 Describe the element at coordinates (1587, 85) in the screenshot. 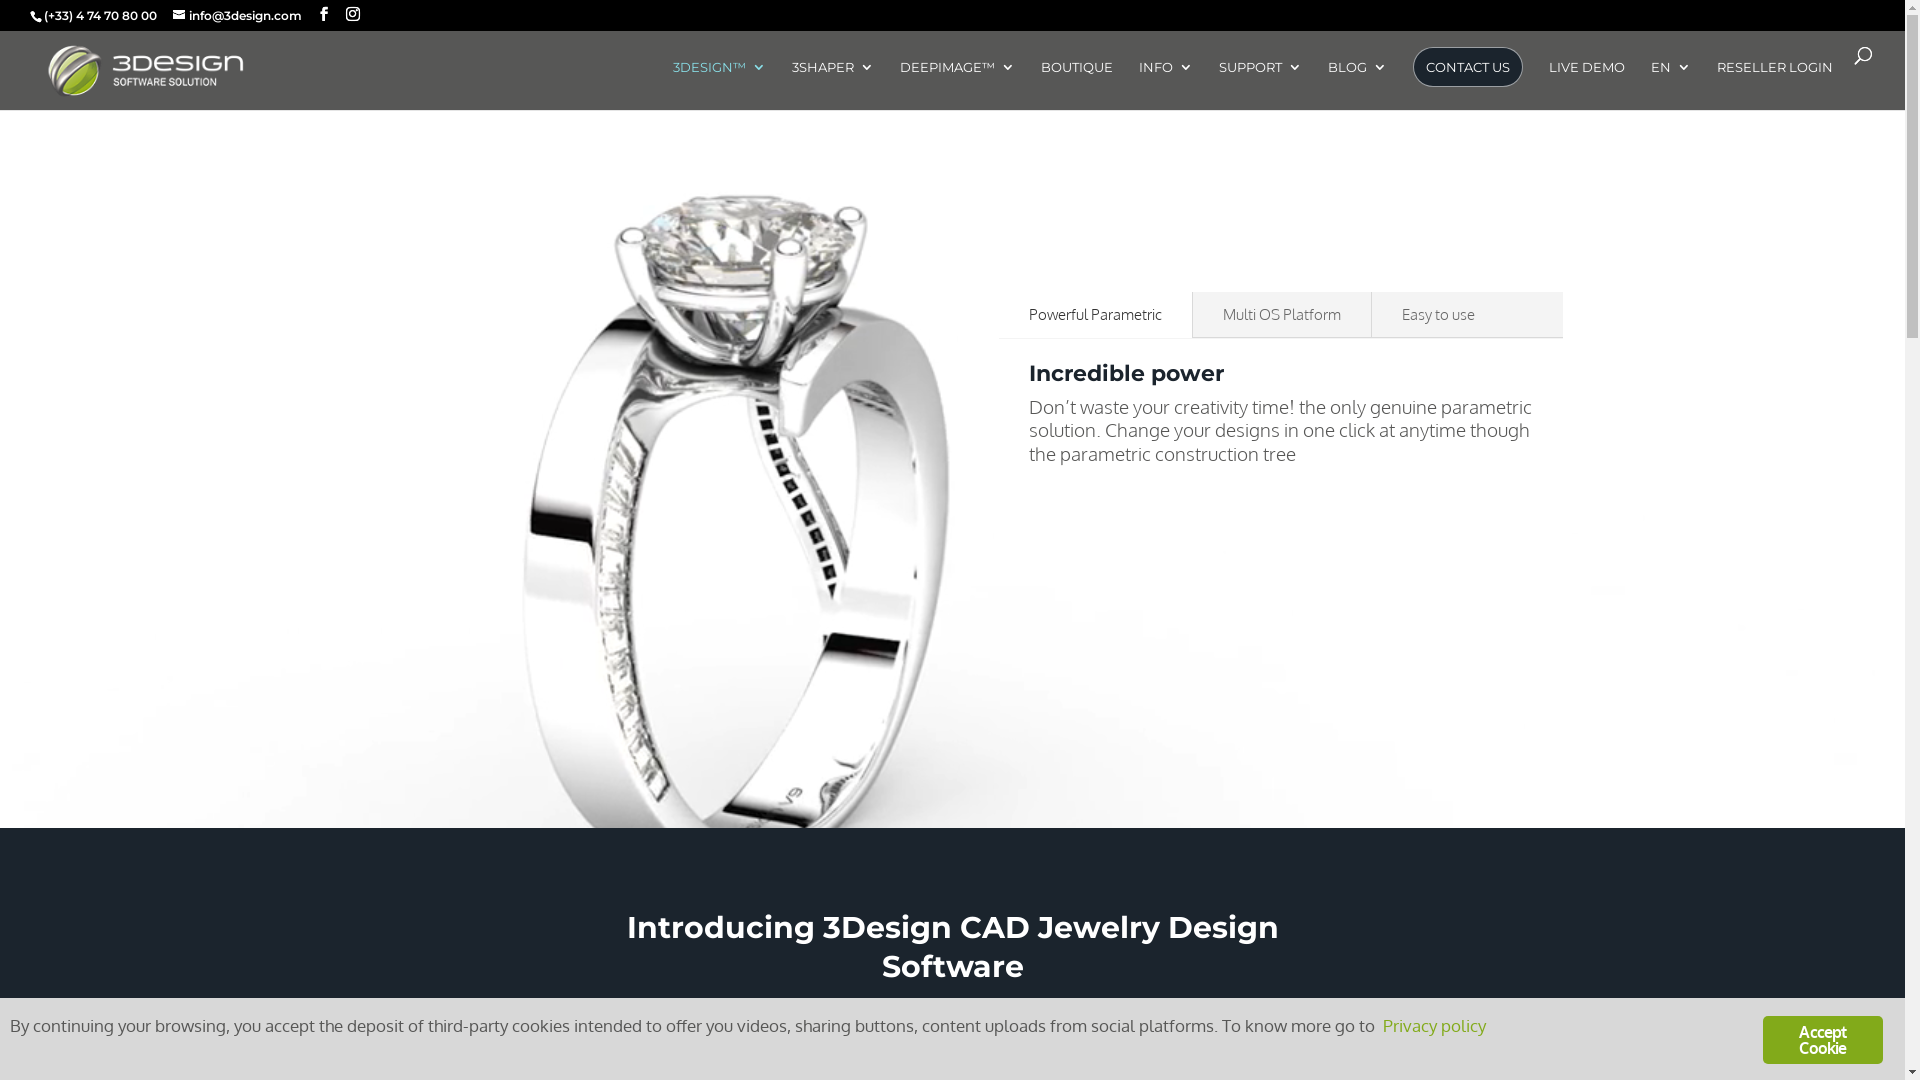

I see `LIVE DEMO` at that location.